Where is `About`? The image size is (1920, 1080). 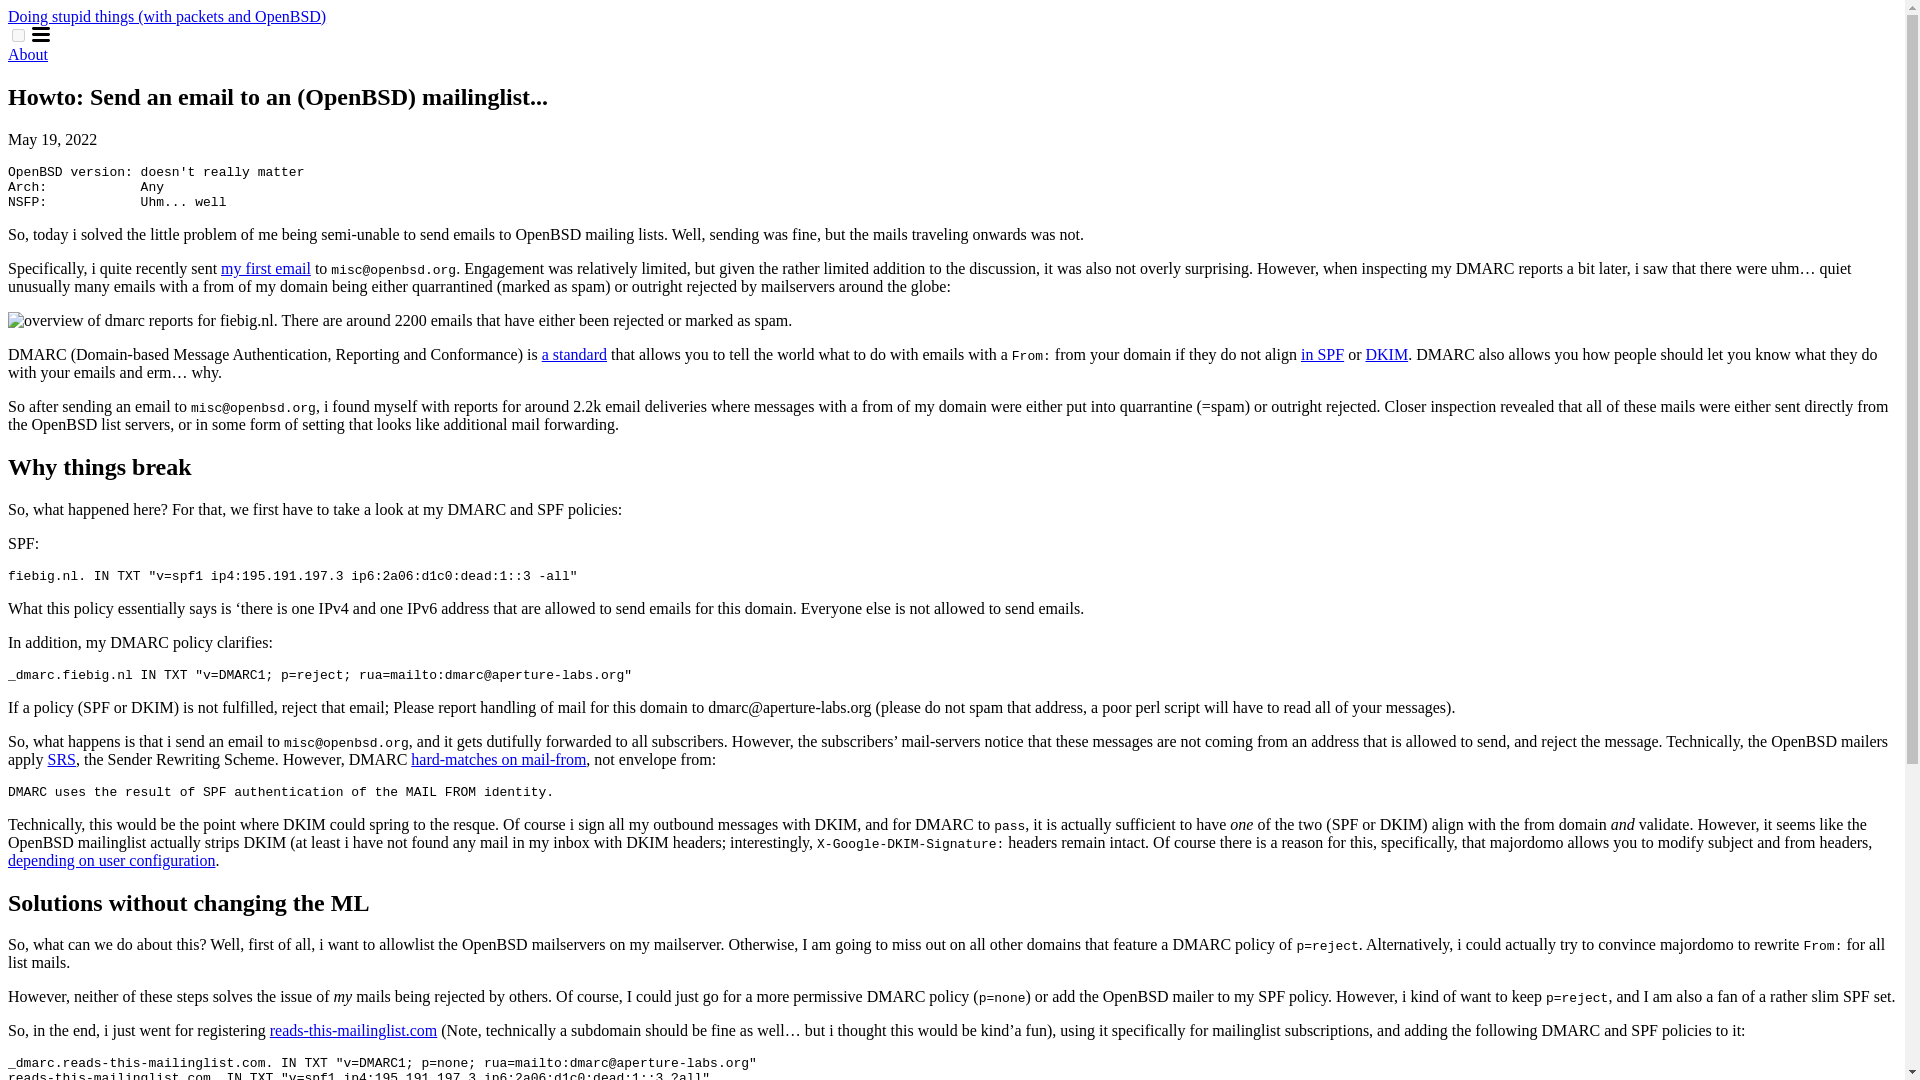 About is located at coordinates (28, 54).